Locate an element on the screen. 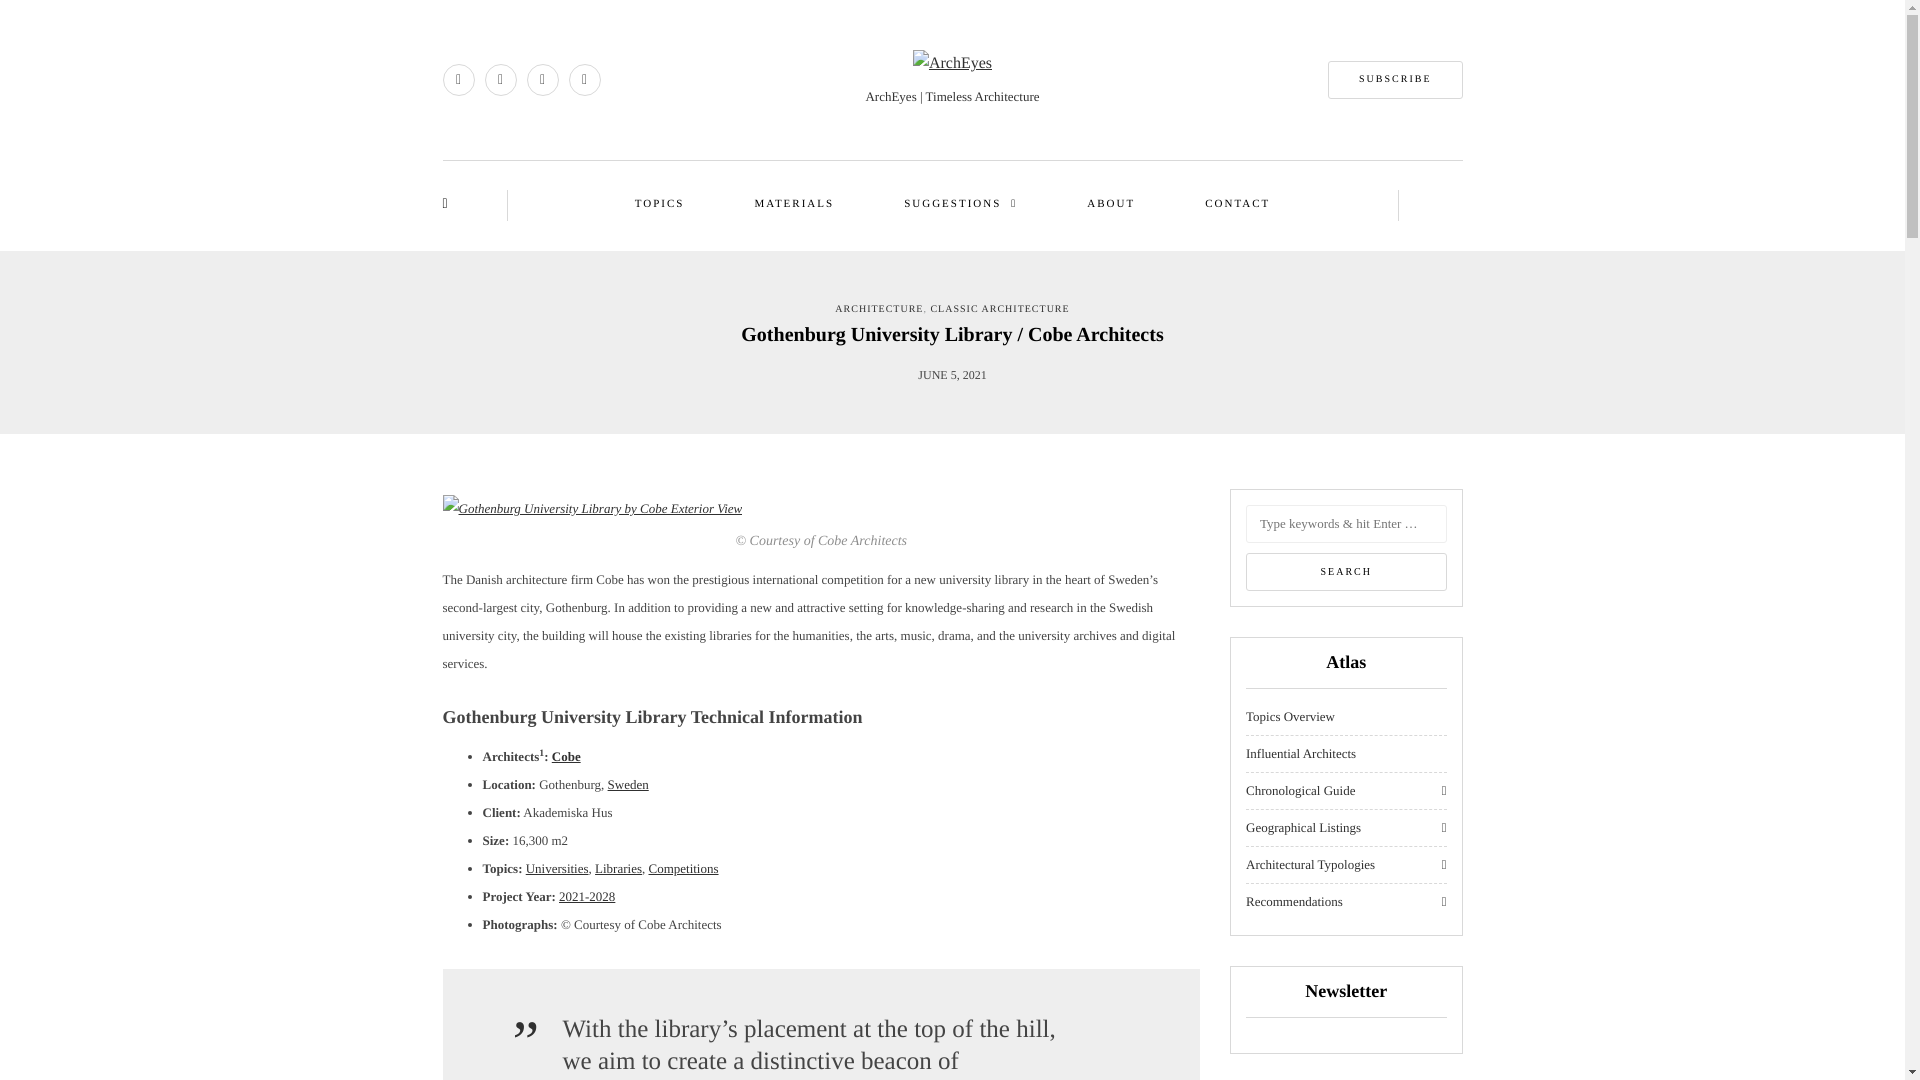 The height and width of the screenshot is (1080, 1920). MATERIALS is located at coordinates (794, 205).